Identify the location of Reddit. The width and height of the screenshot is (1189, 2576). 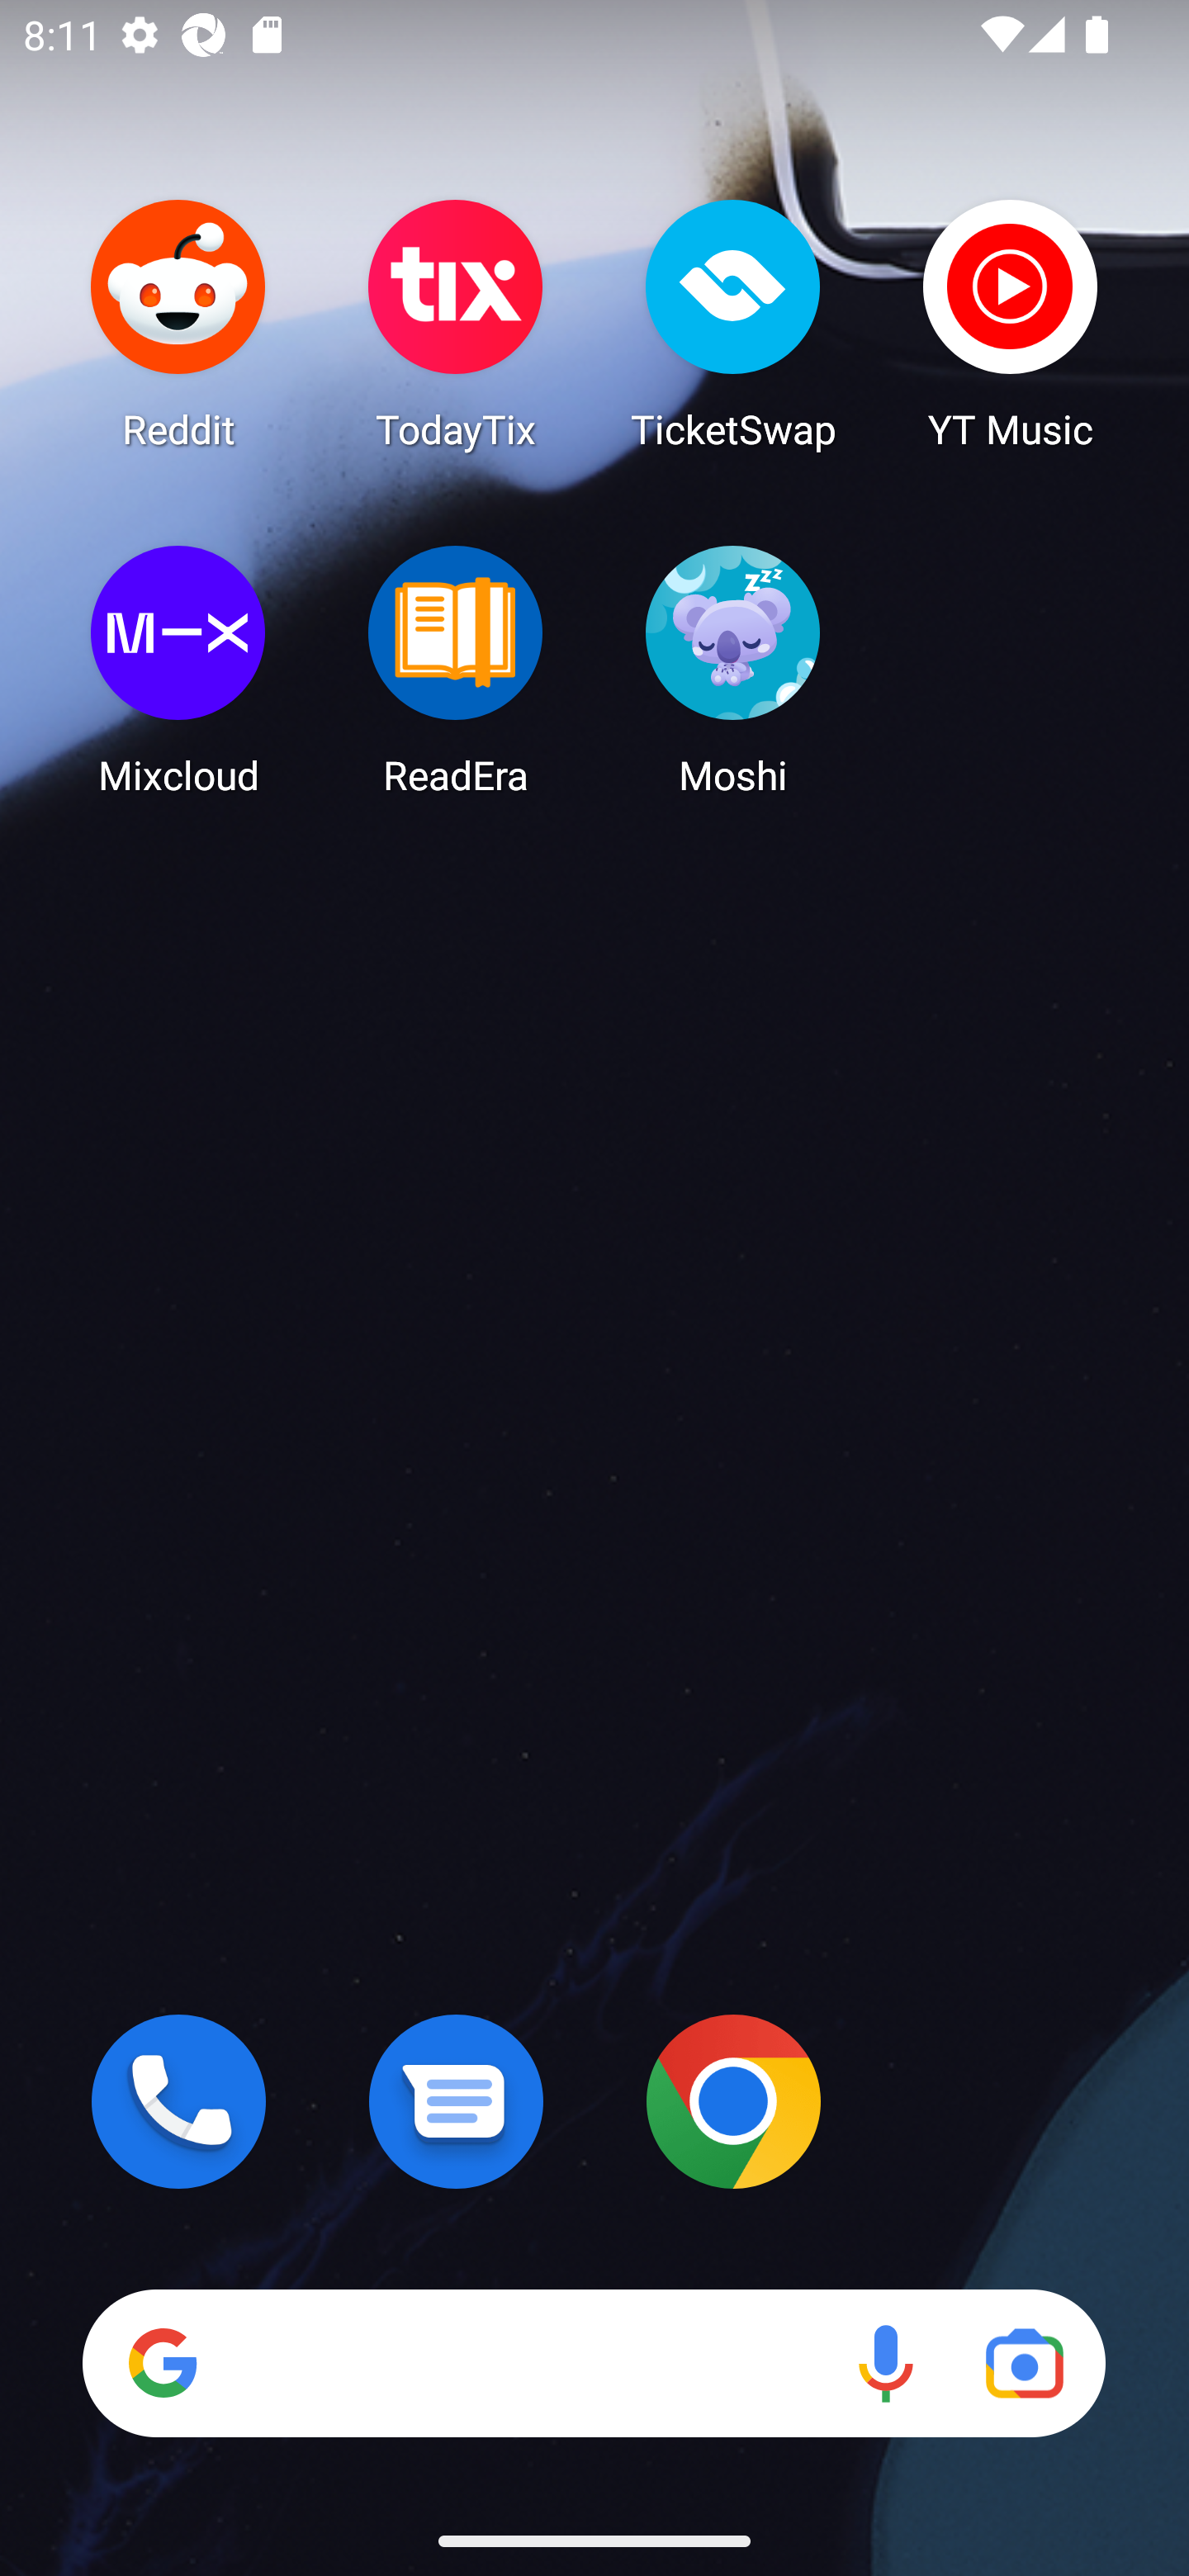
(178, 324).